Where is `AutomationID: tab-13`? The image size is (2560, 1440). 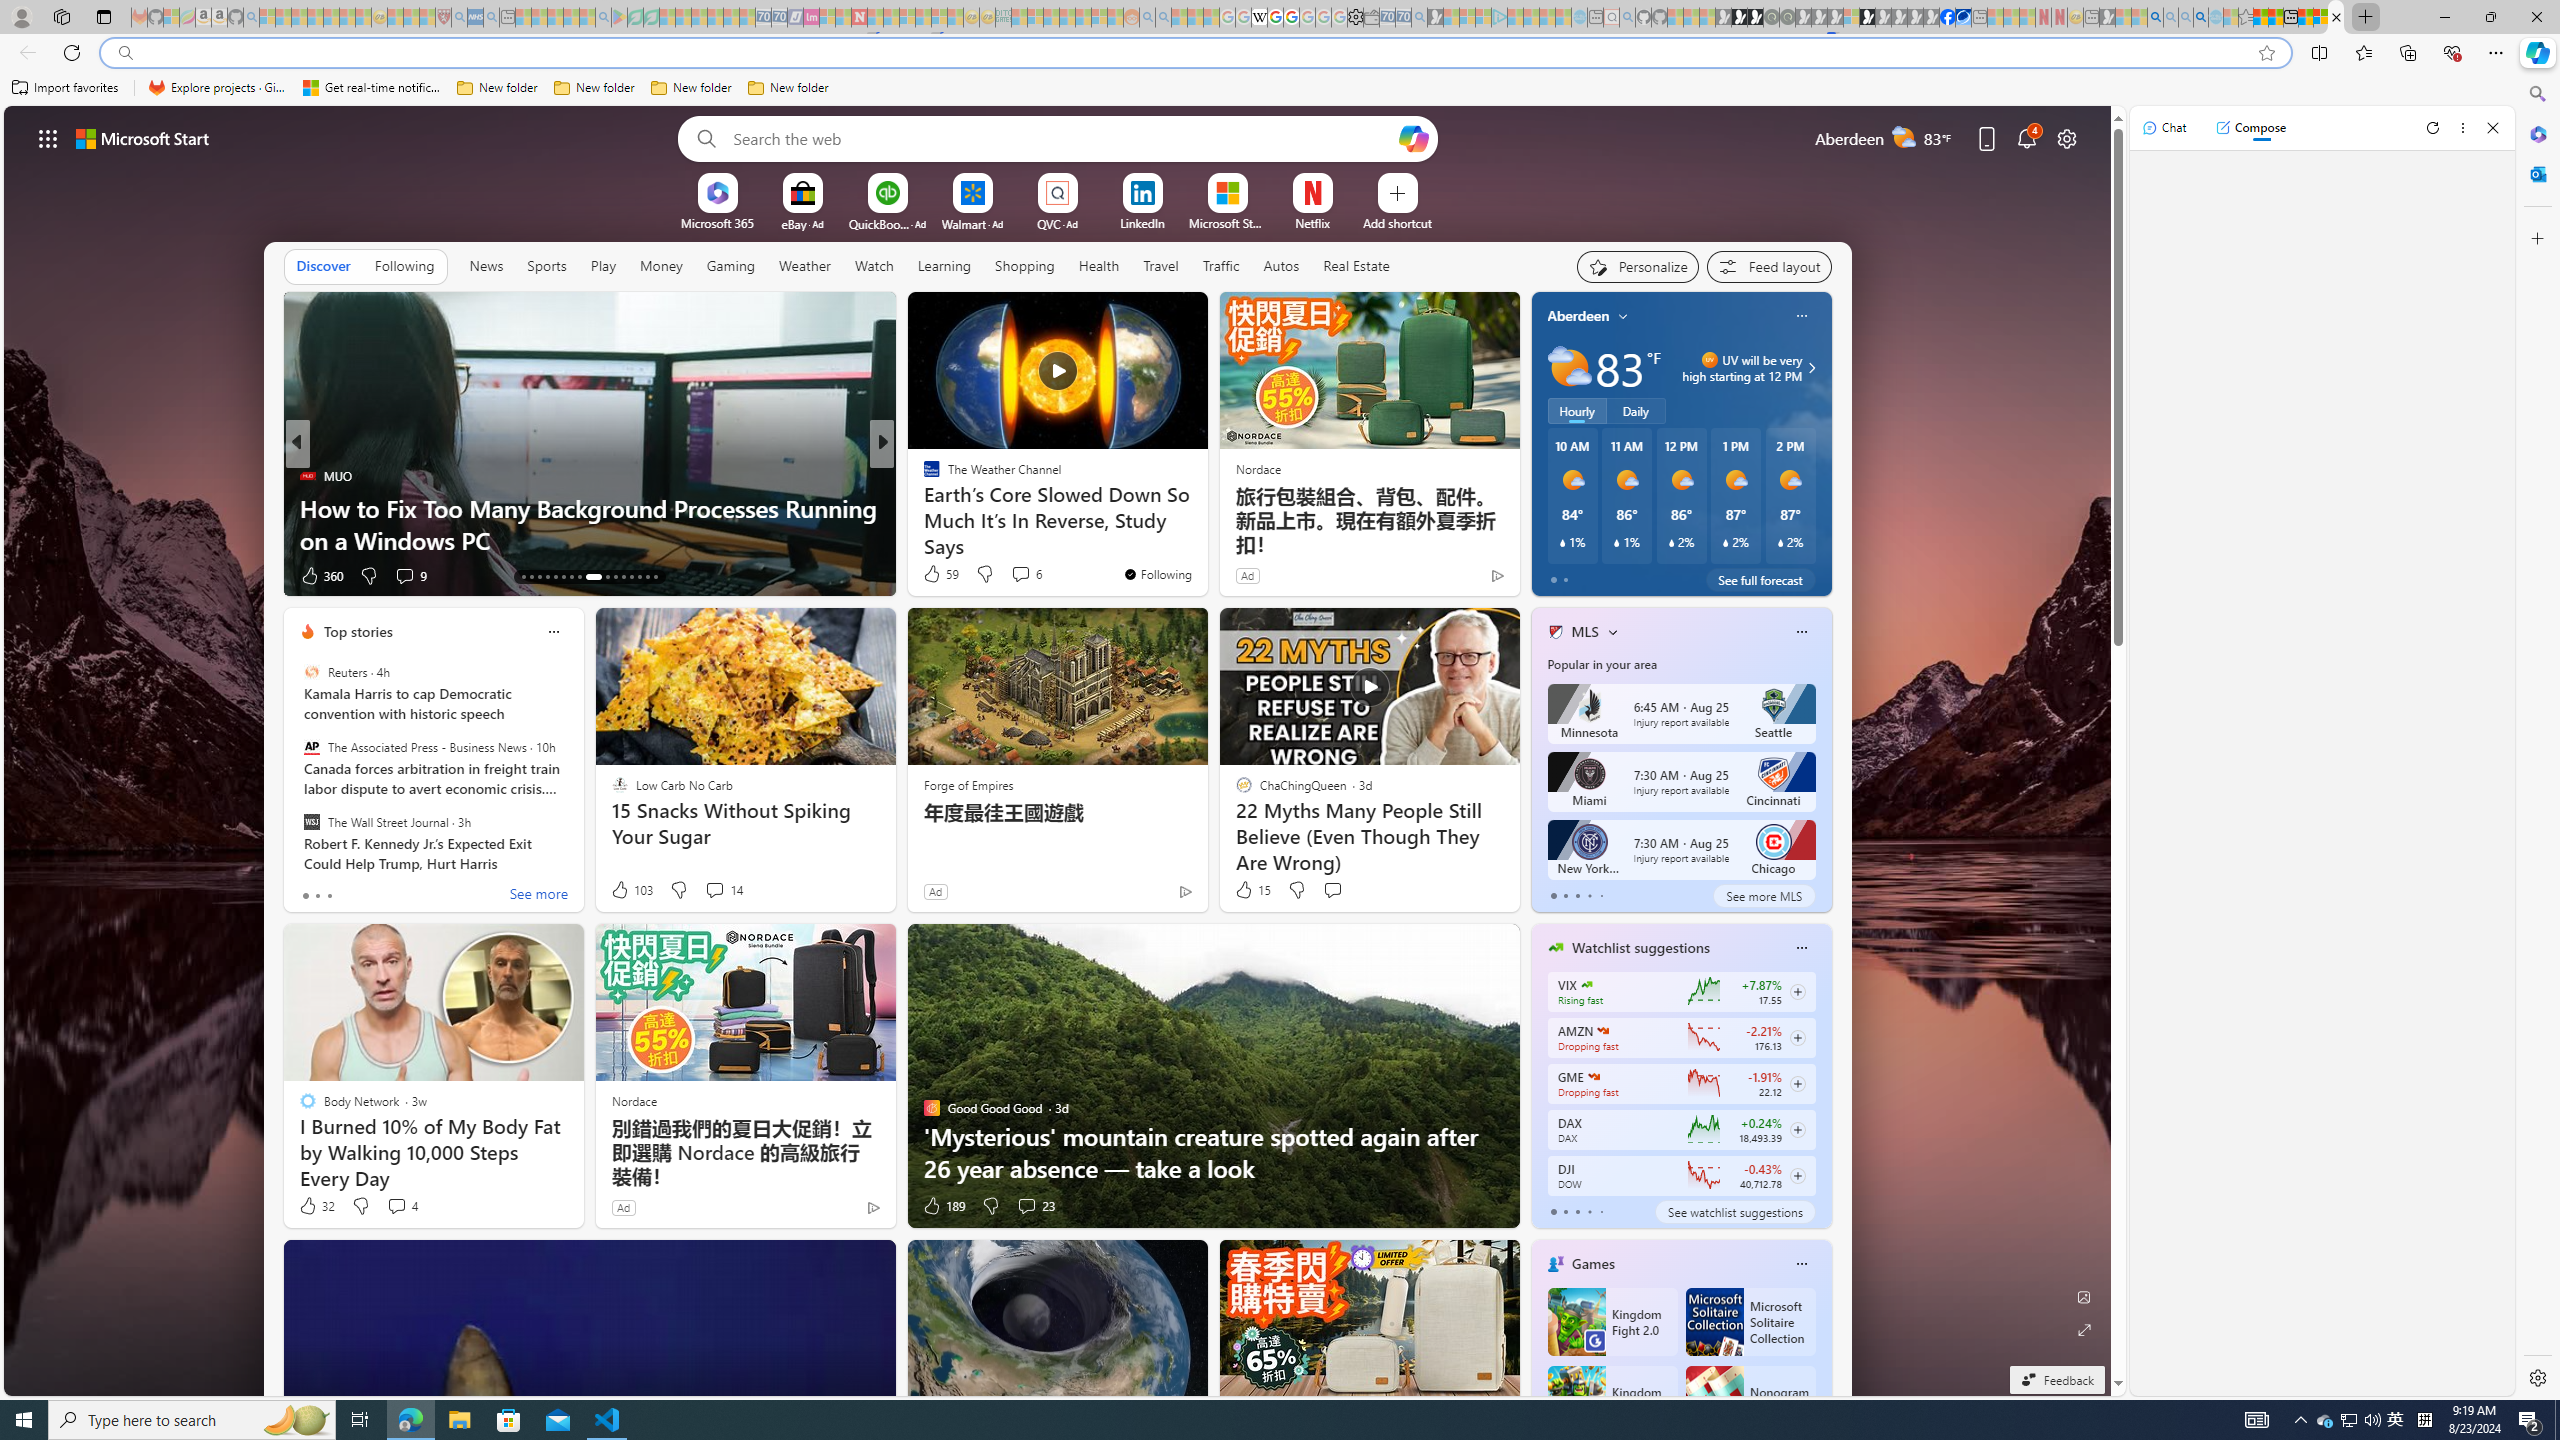
AutomationID: tab-13 is located at coordinates (523, 577).